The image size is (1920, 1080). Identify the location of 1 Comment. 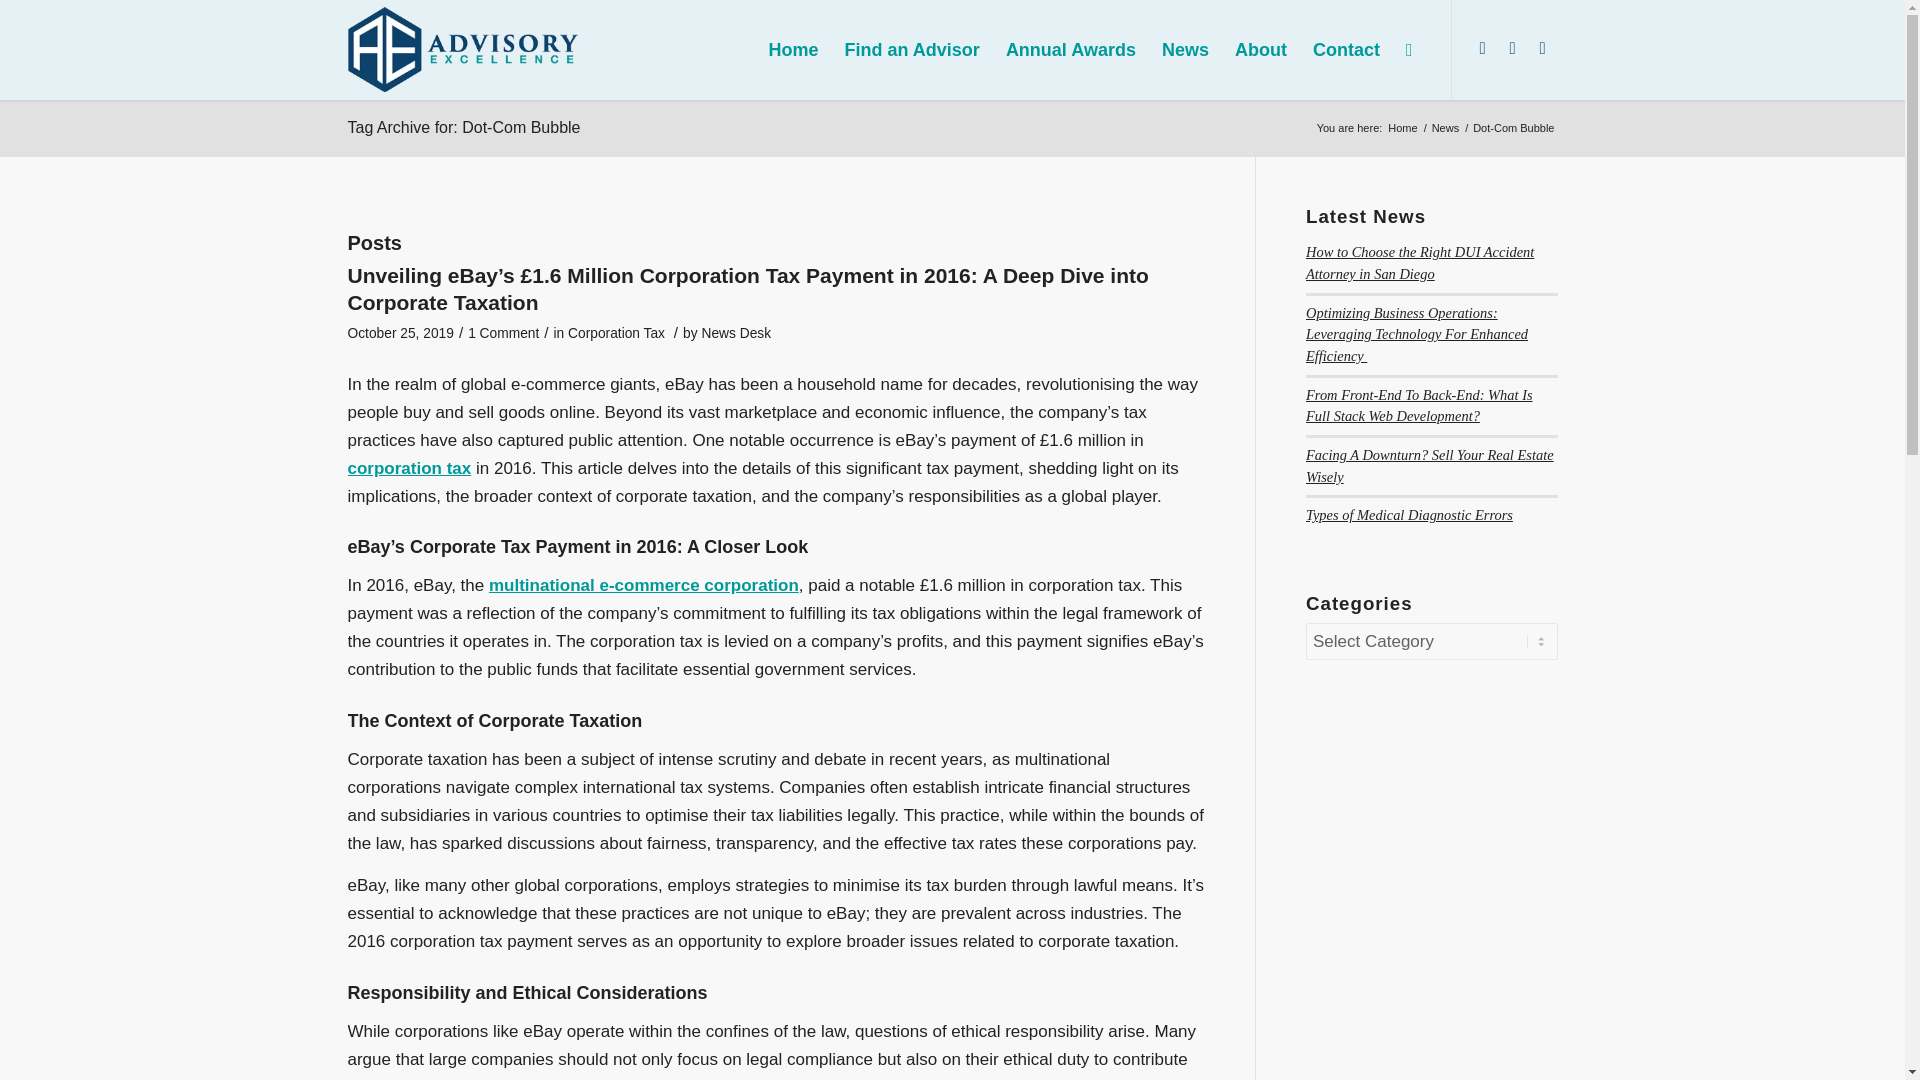
(504, 334).